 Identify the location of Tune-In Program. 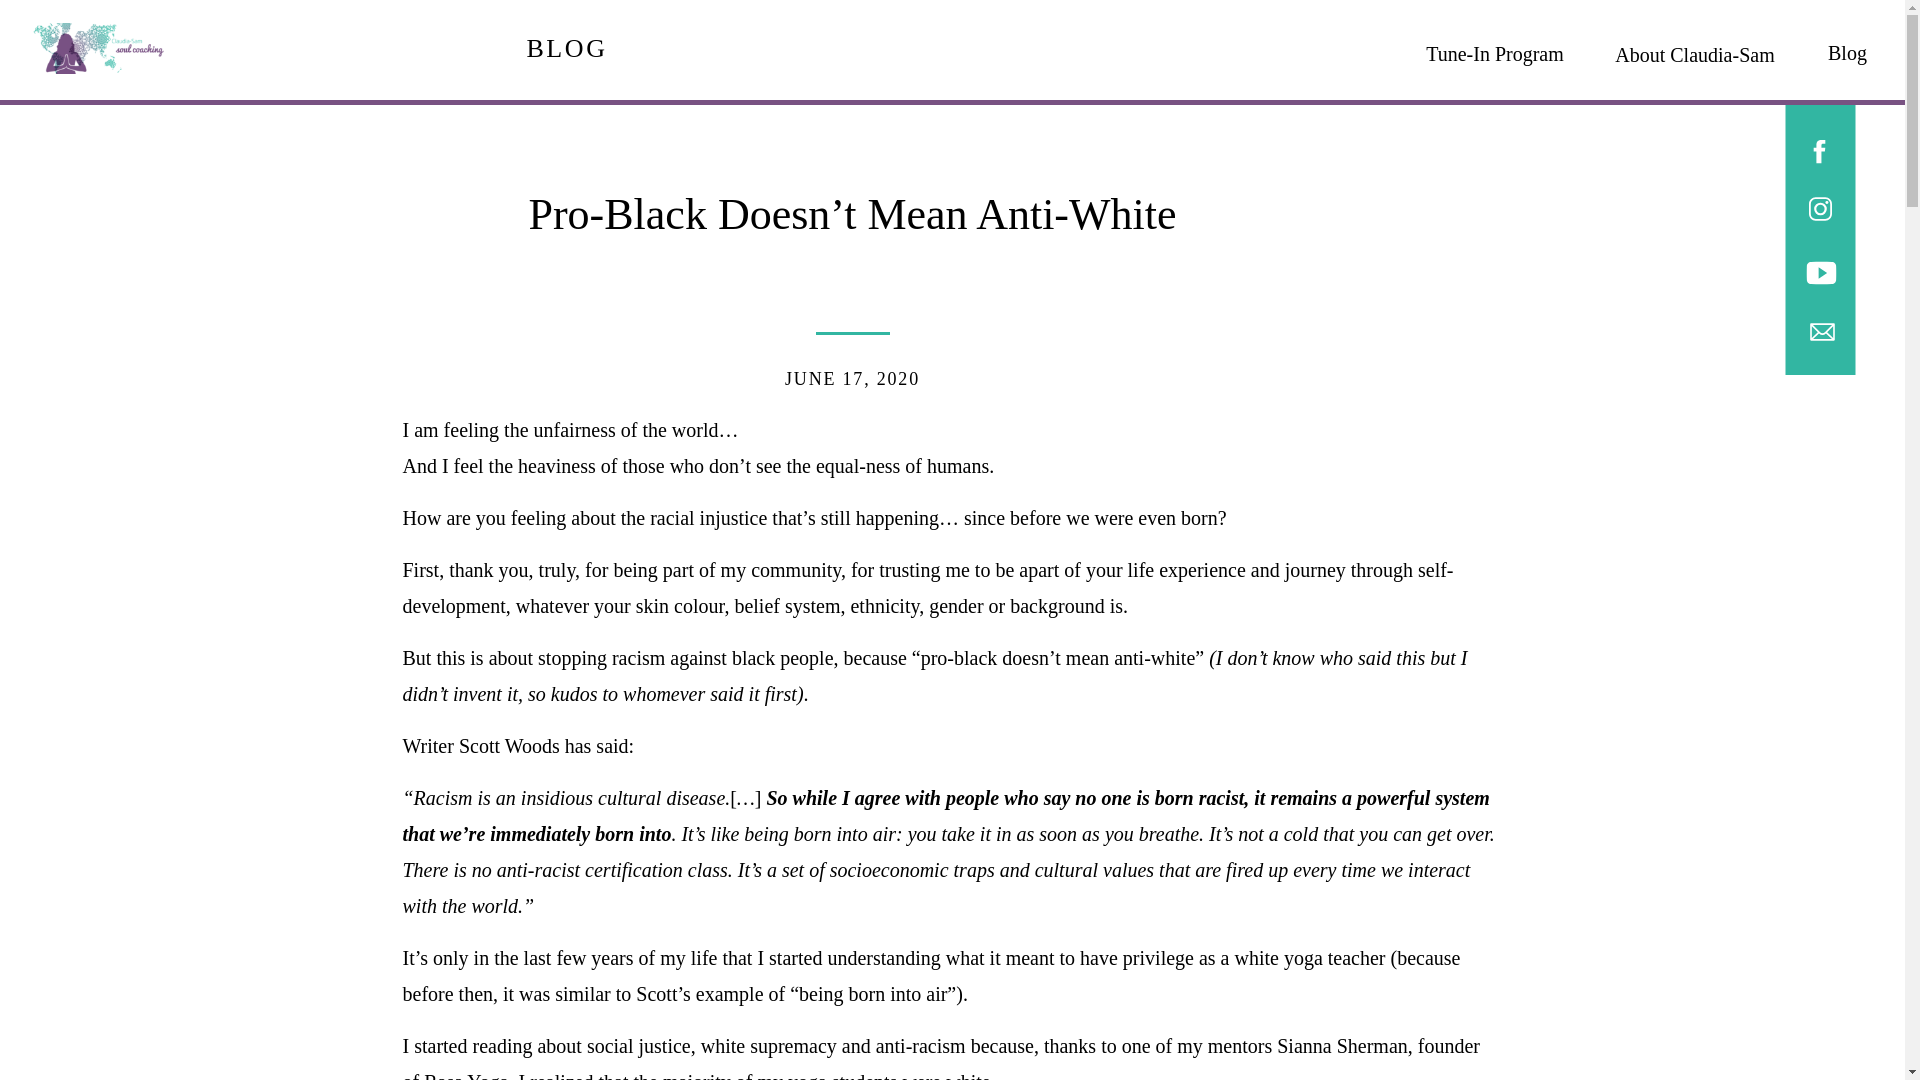
(1494, 48).